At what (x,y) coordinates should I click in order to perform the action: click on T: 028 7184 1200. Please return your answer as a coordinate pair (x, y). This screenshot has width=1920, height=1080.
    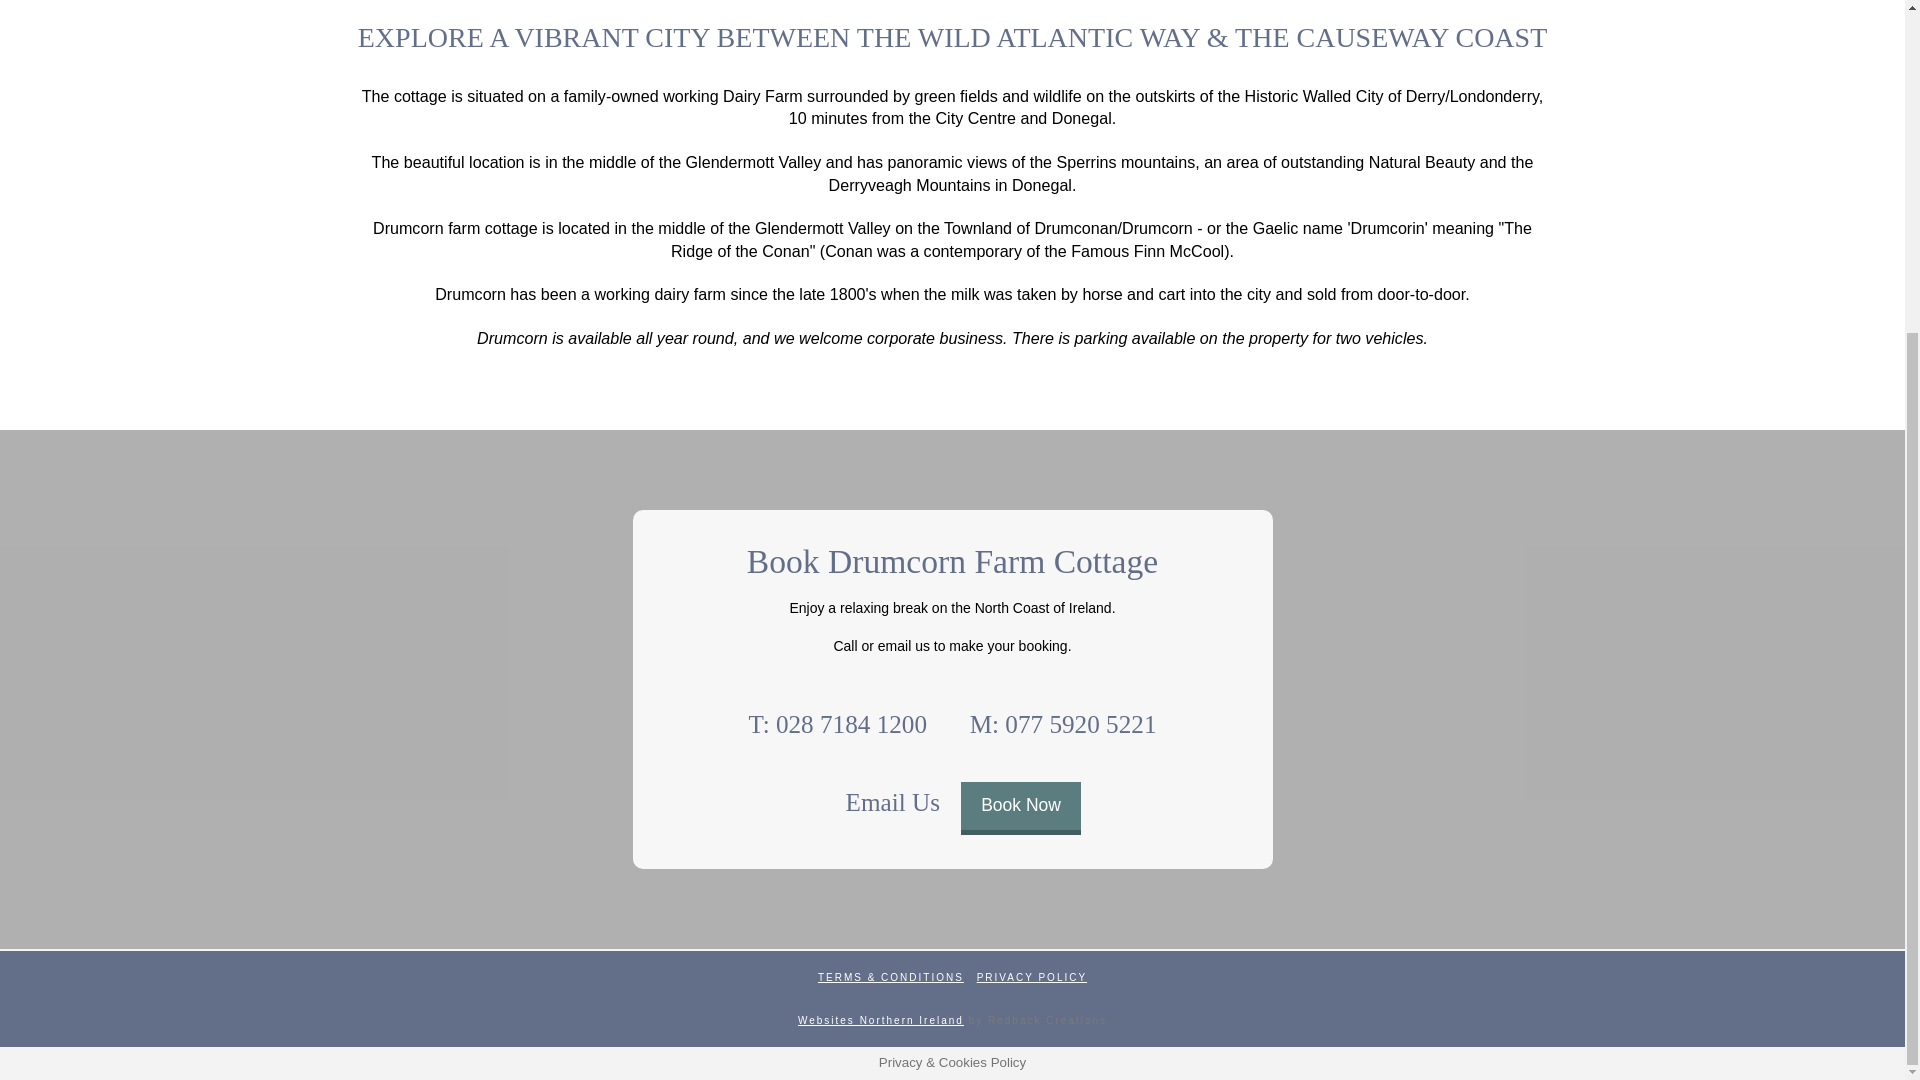
    Looking at the image, I should click on (838, 722).